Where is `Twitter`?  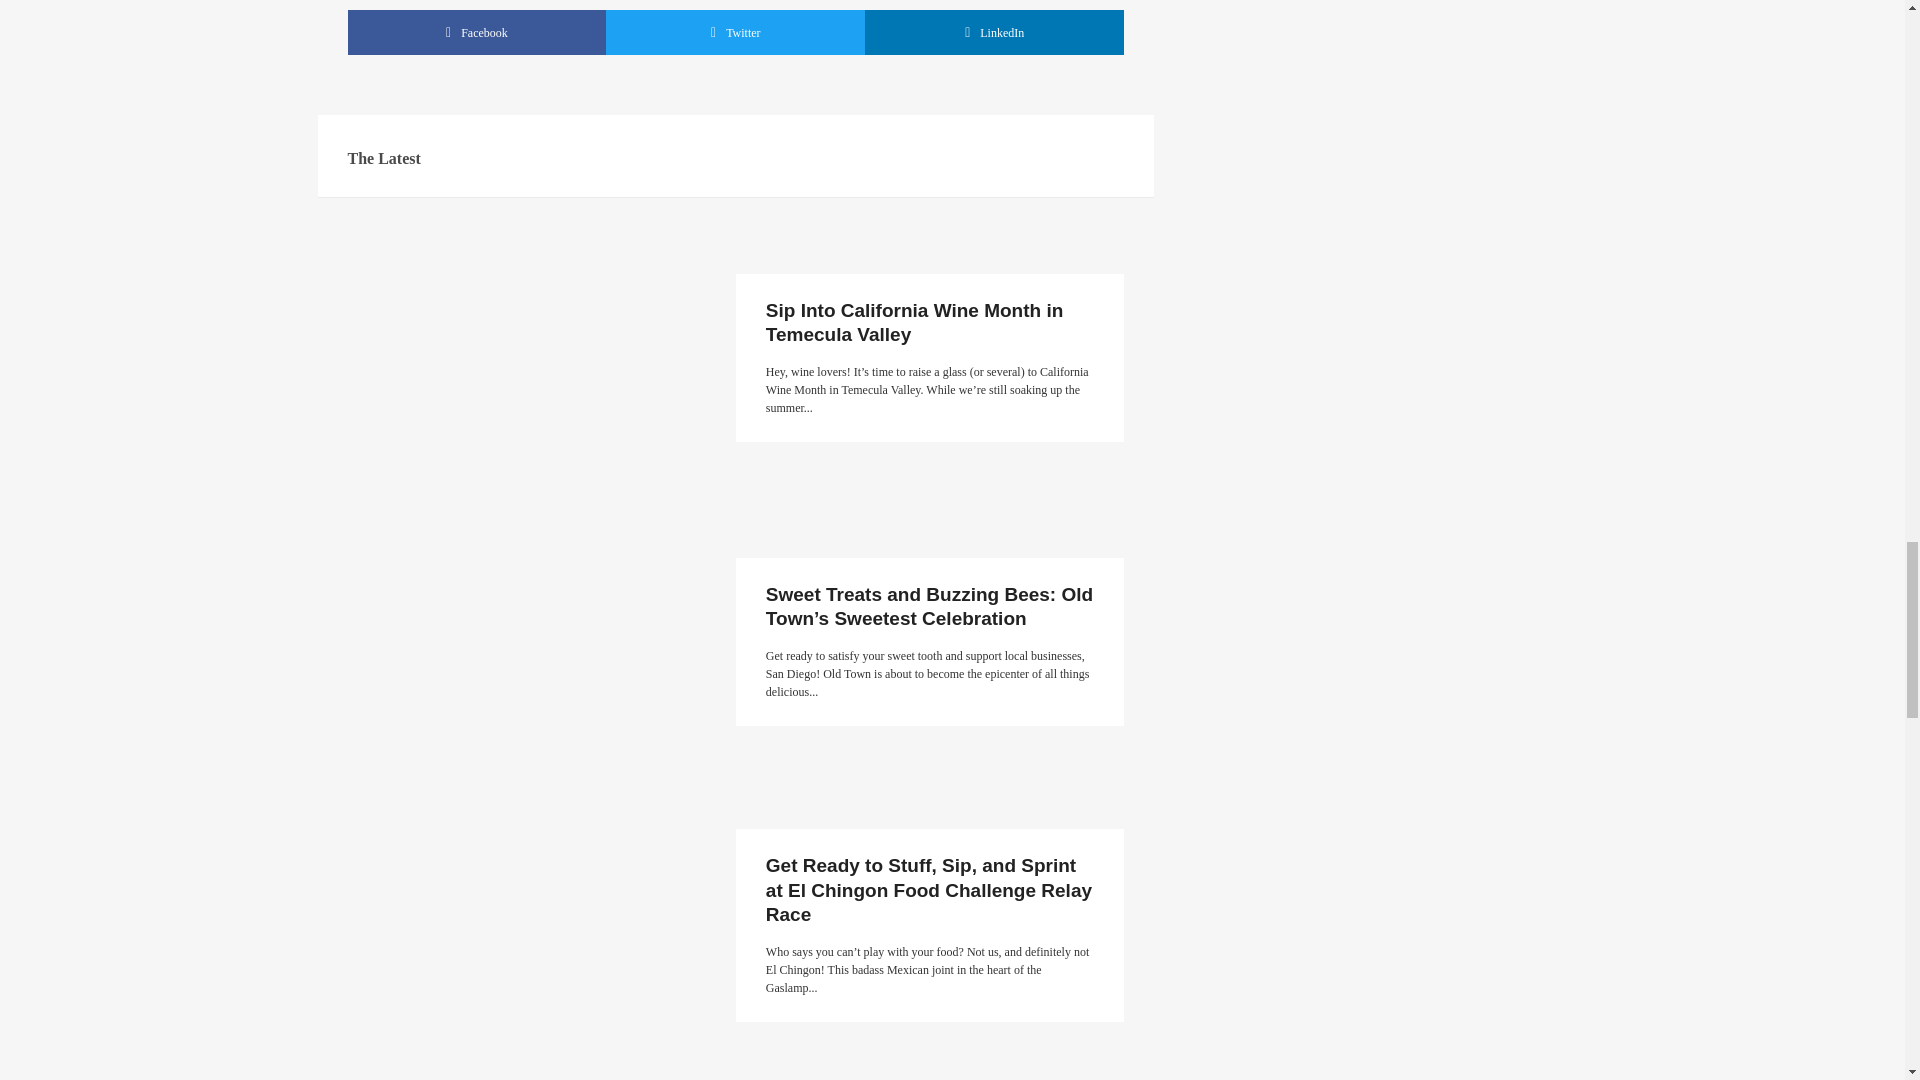 Twitter is located at coordinates (736, 32).